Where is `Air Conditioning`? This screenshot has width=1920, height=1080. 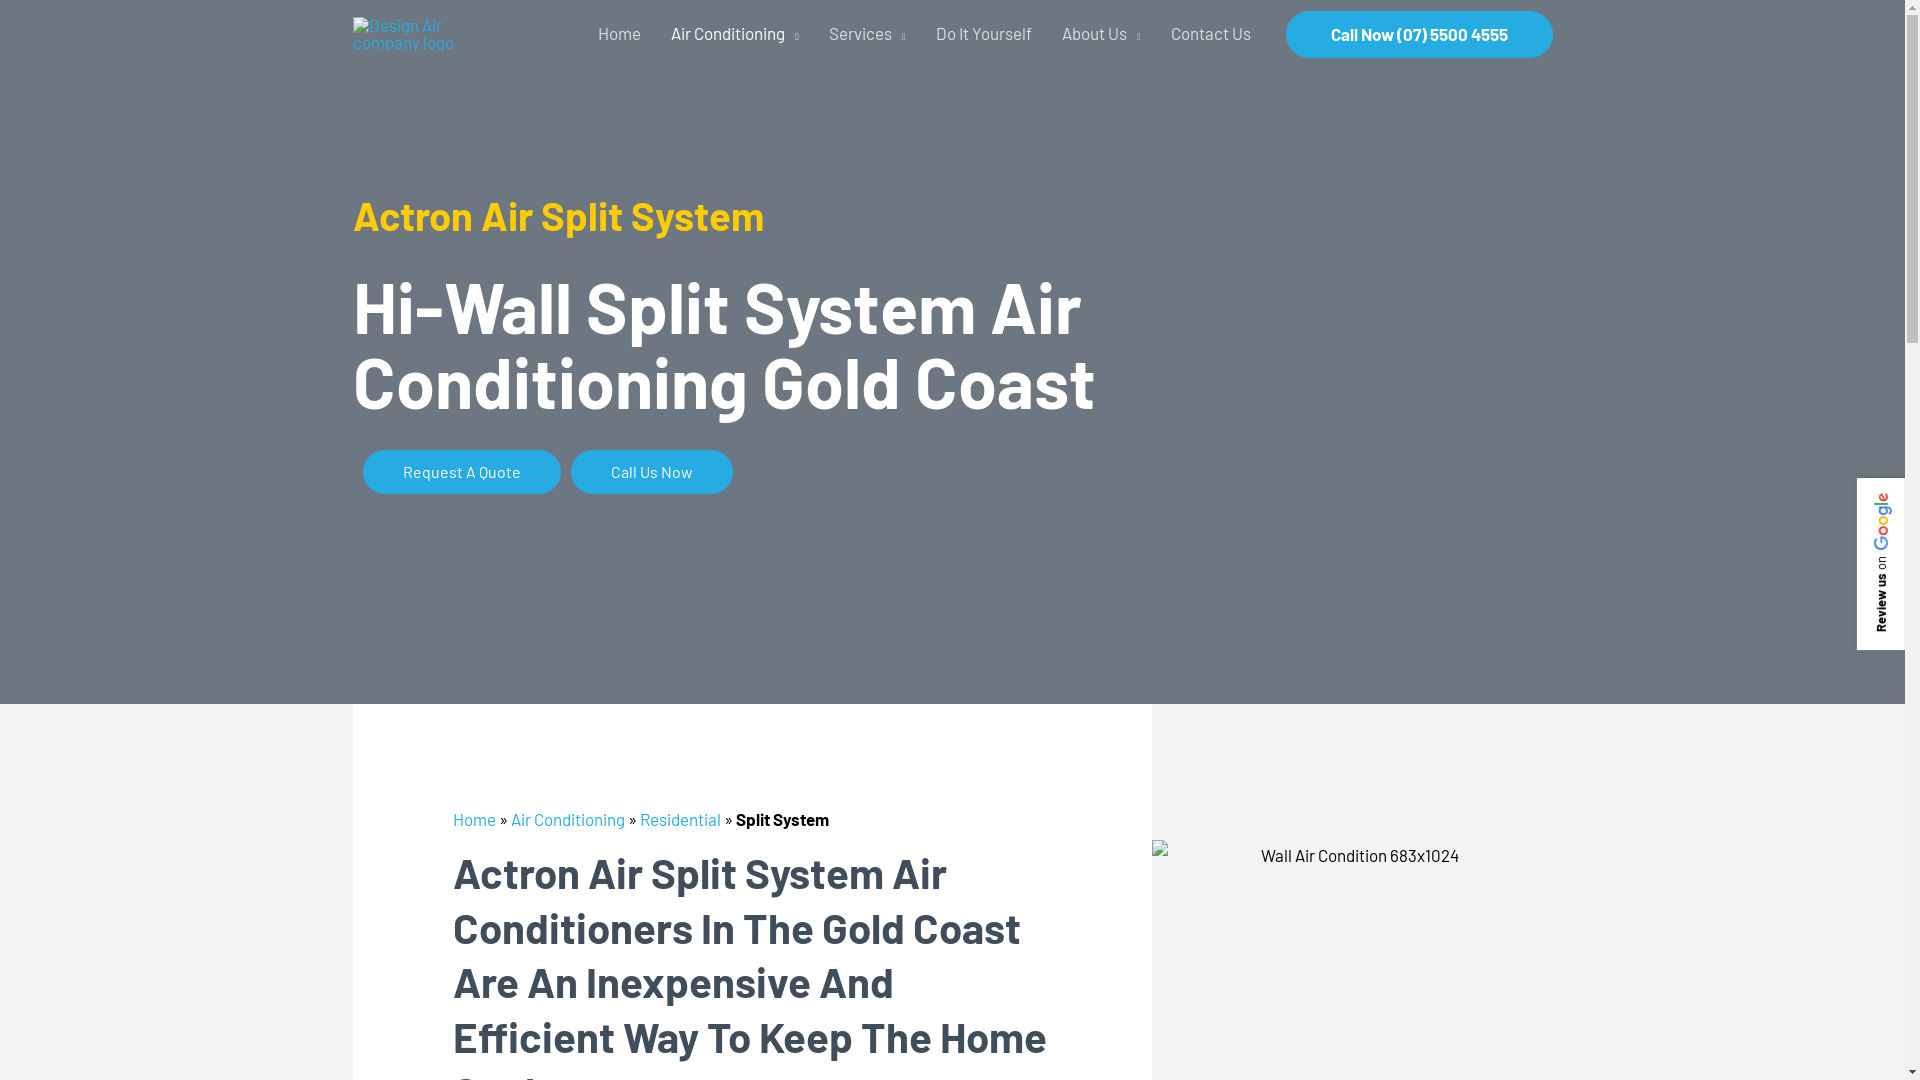 Air Conditioning is located at coordinates (567, 819).